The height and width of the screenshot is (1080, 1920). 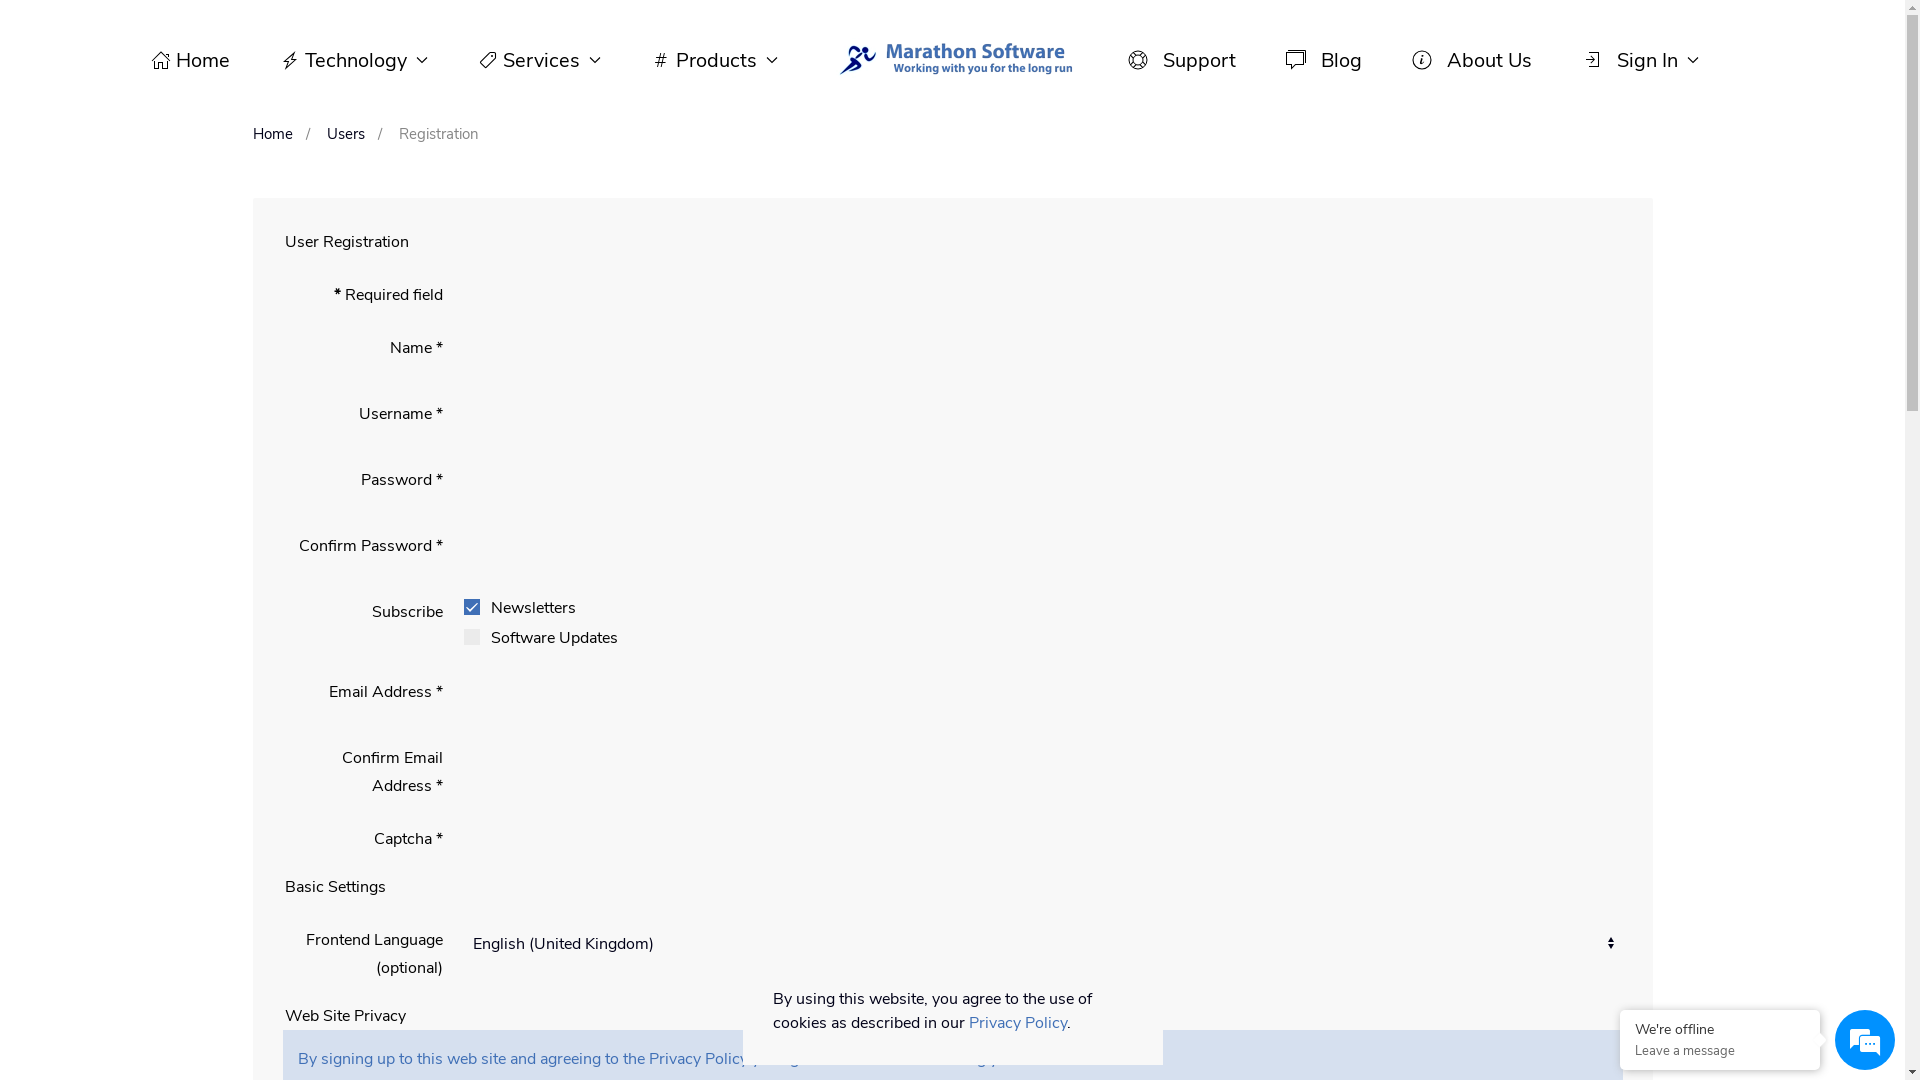 I want to click on Technology, so click(x=354, y=60).